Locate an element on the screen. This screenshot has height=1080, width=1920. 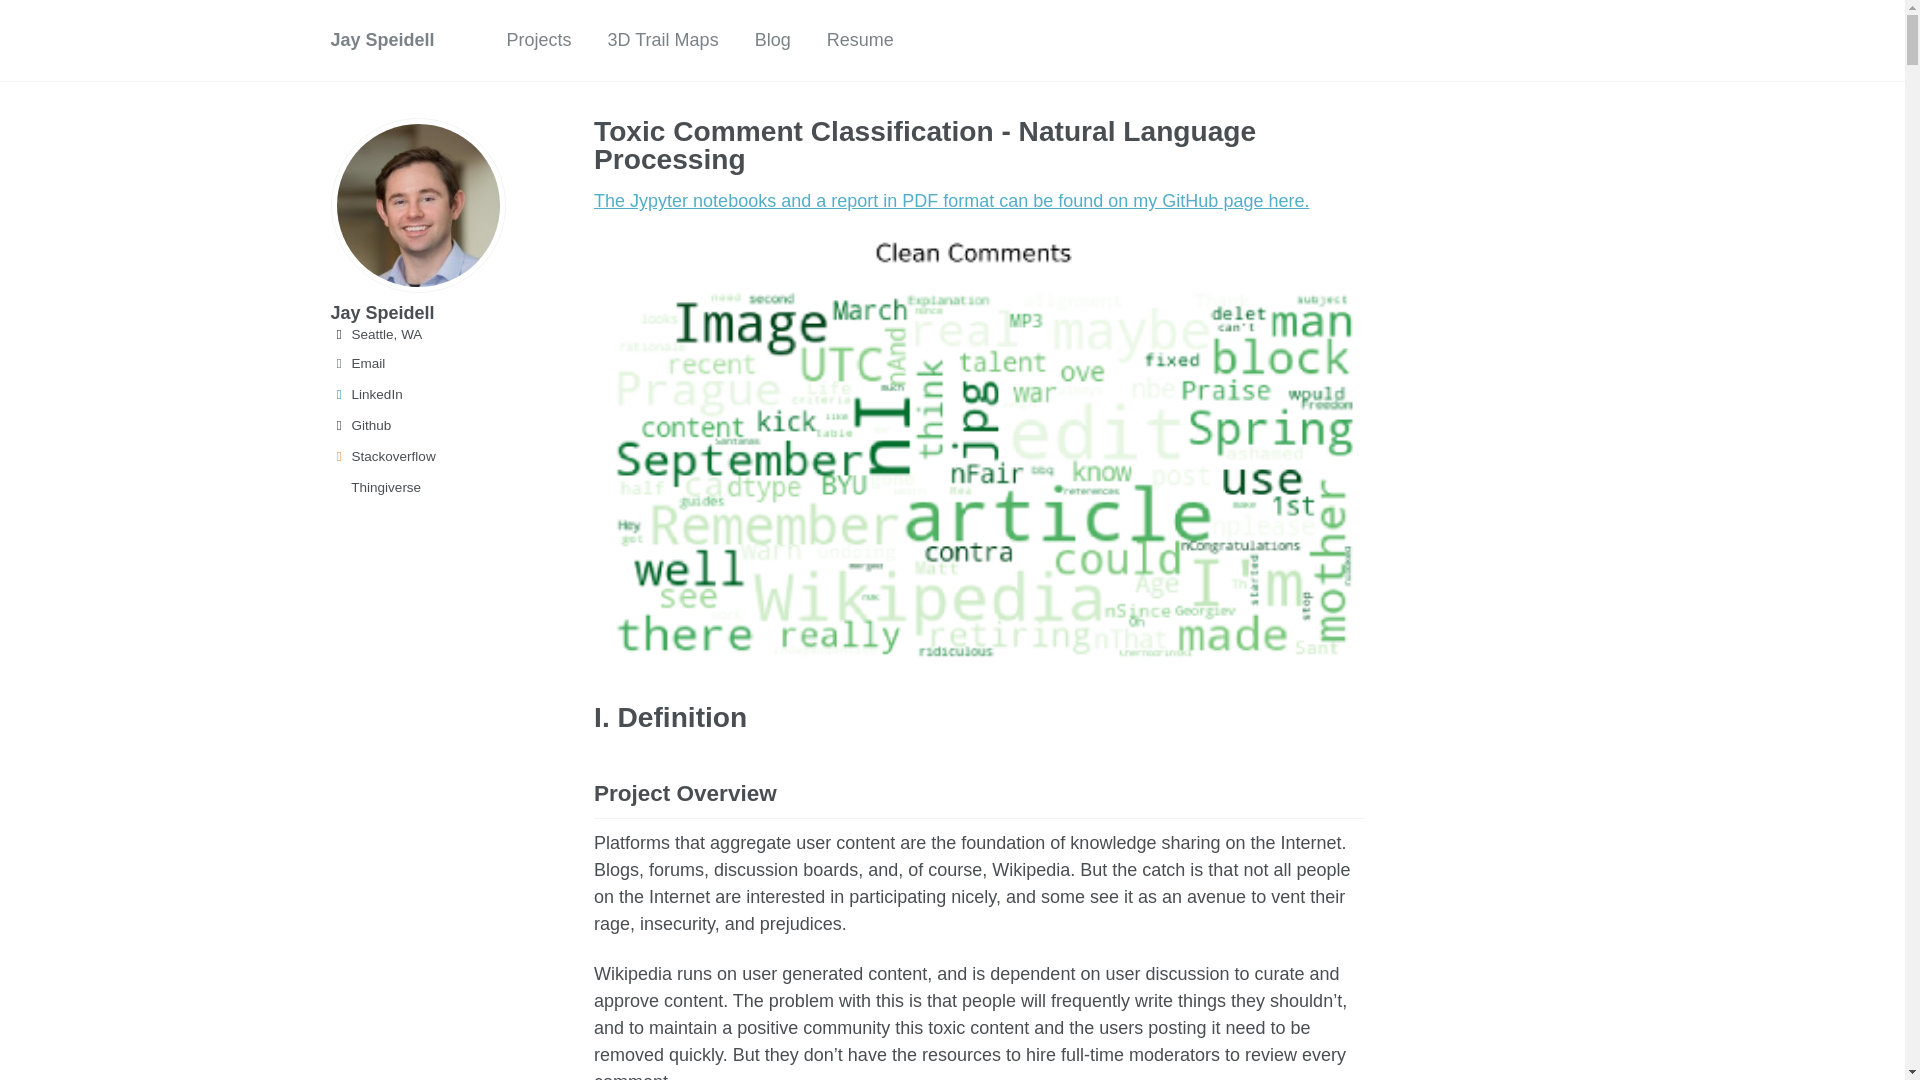
3D Trail Maps is located at coordinates (663, 40).